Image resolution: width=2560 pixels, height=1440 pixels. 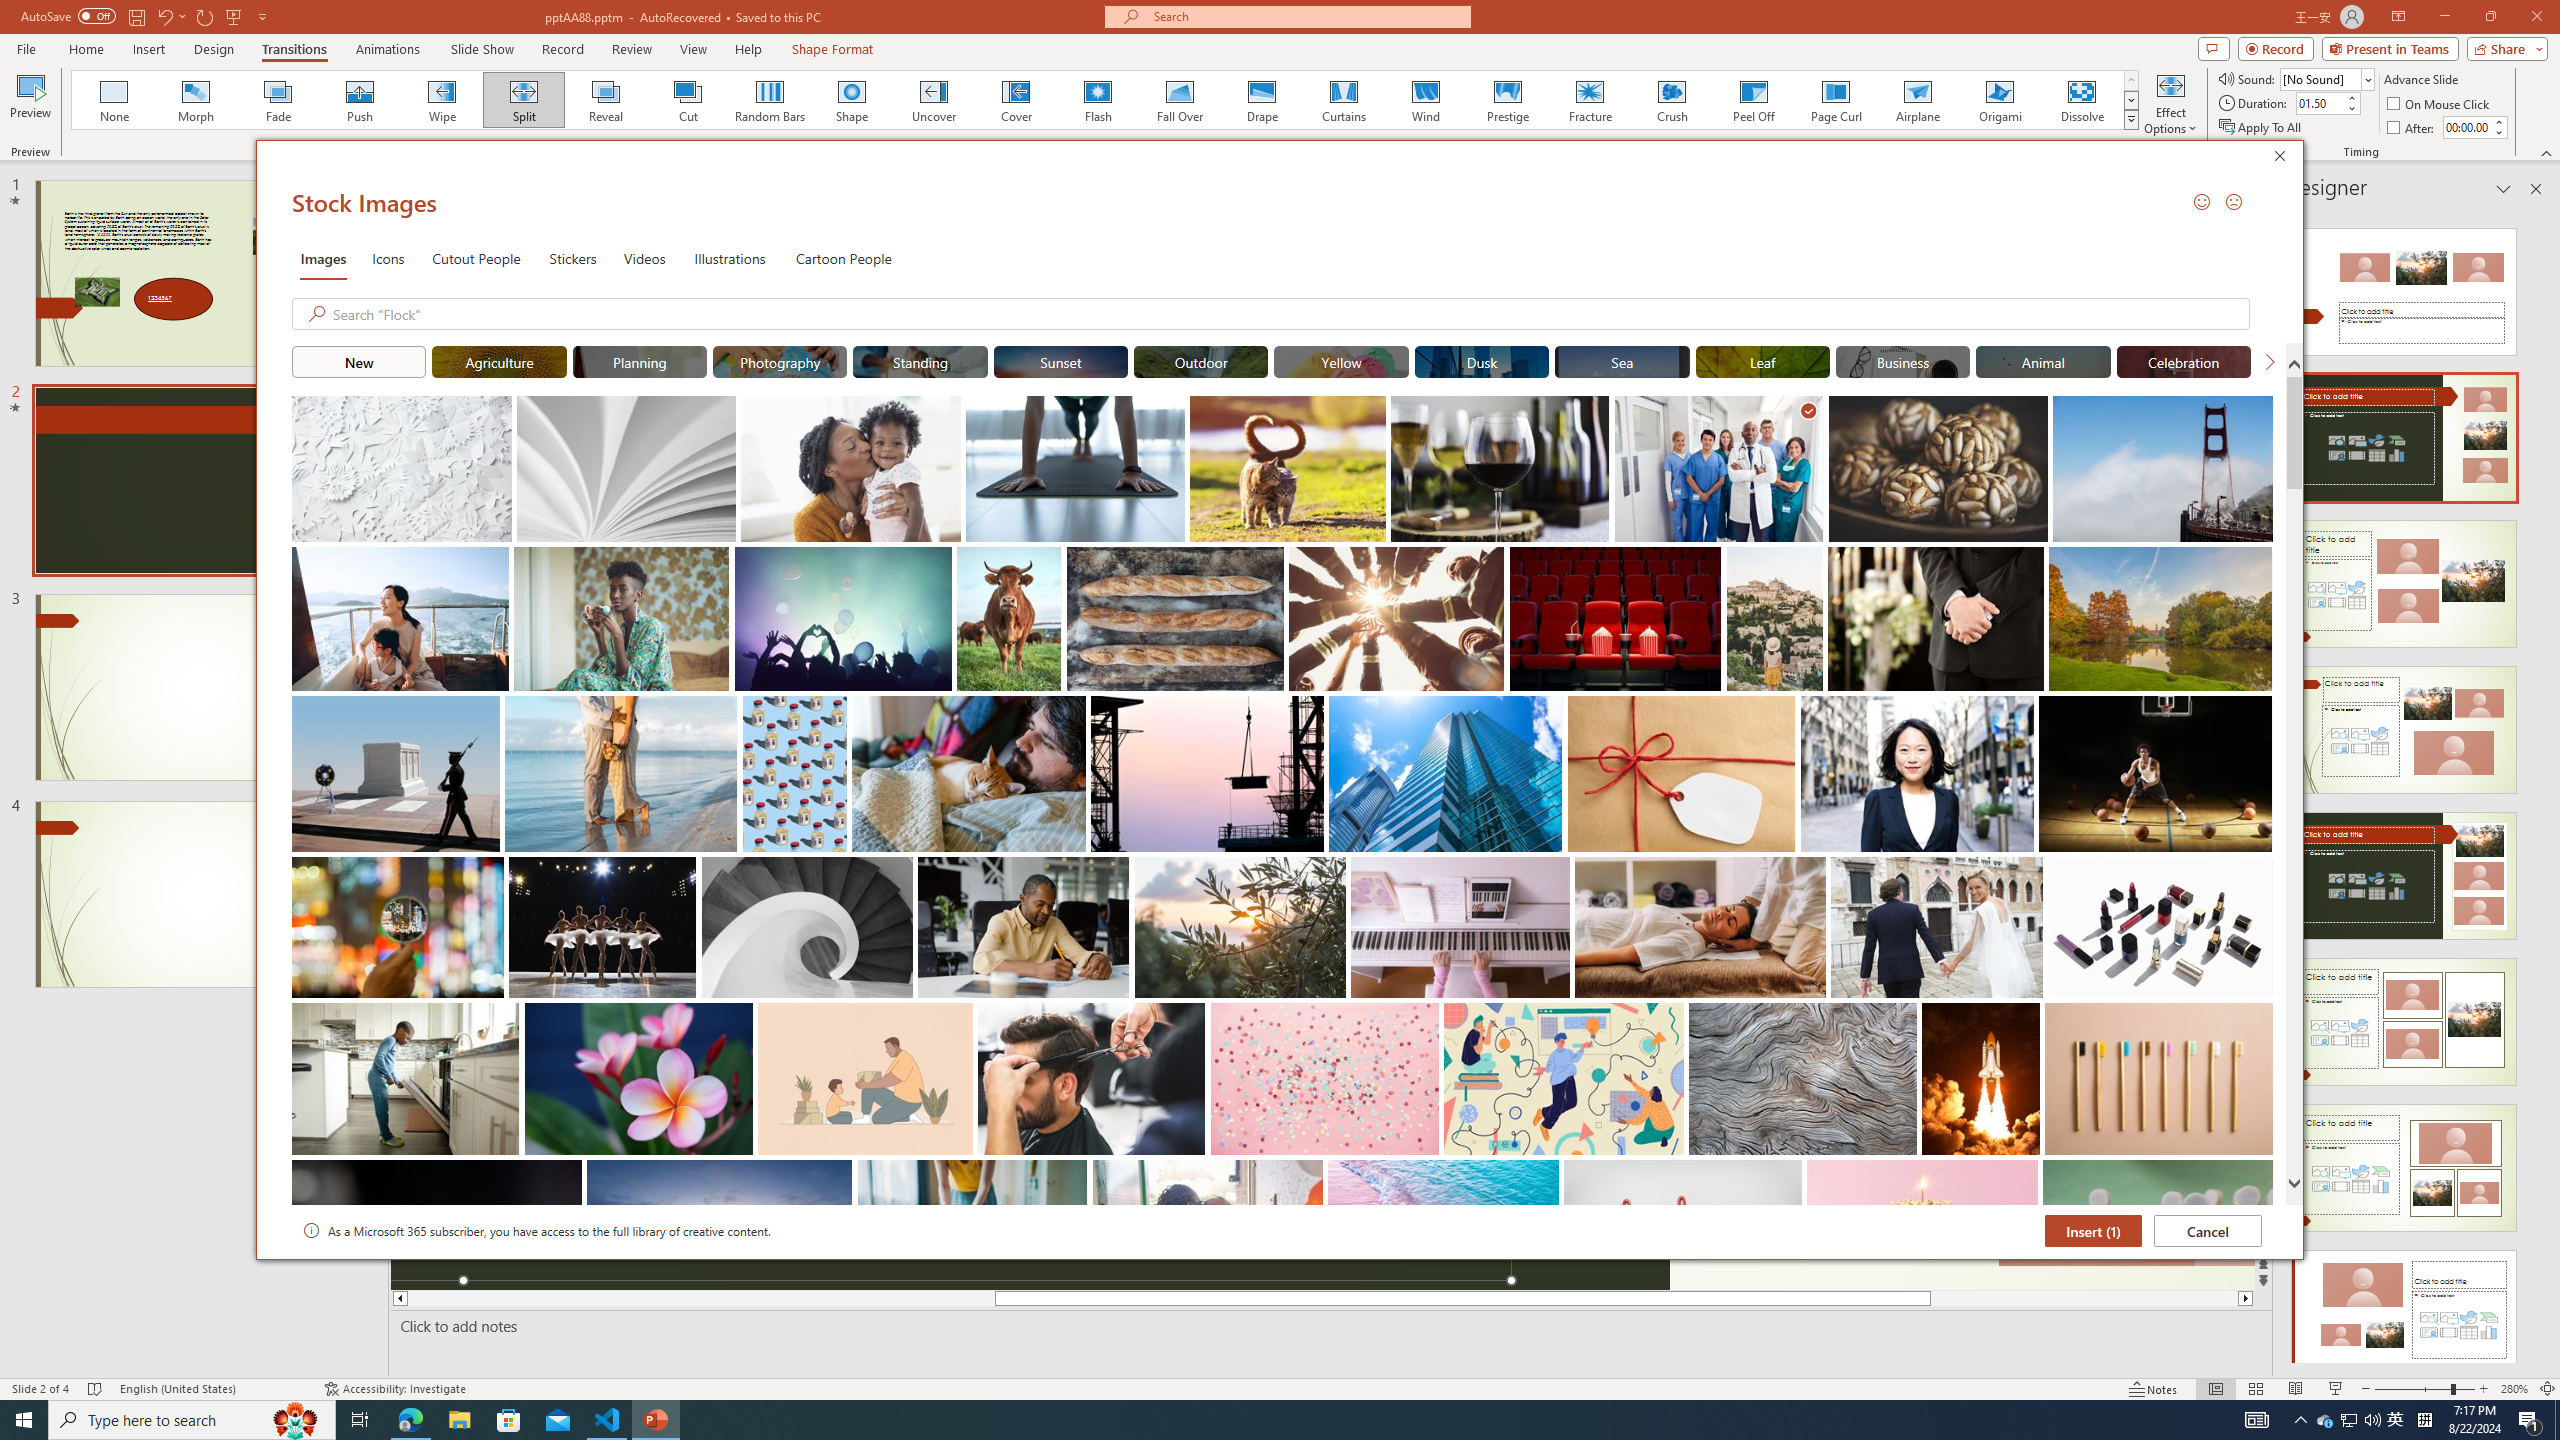 What do you see at coordinates (2348, 1420) in the screenshot?
I see `Customize Quick Access Toolbar` at bounding box center [2348, 1420].